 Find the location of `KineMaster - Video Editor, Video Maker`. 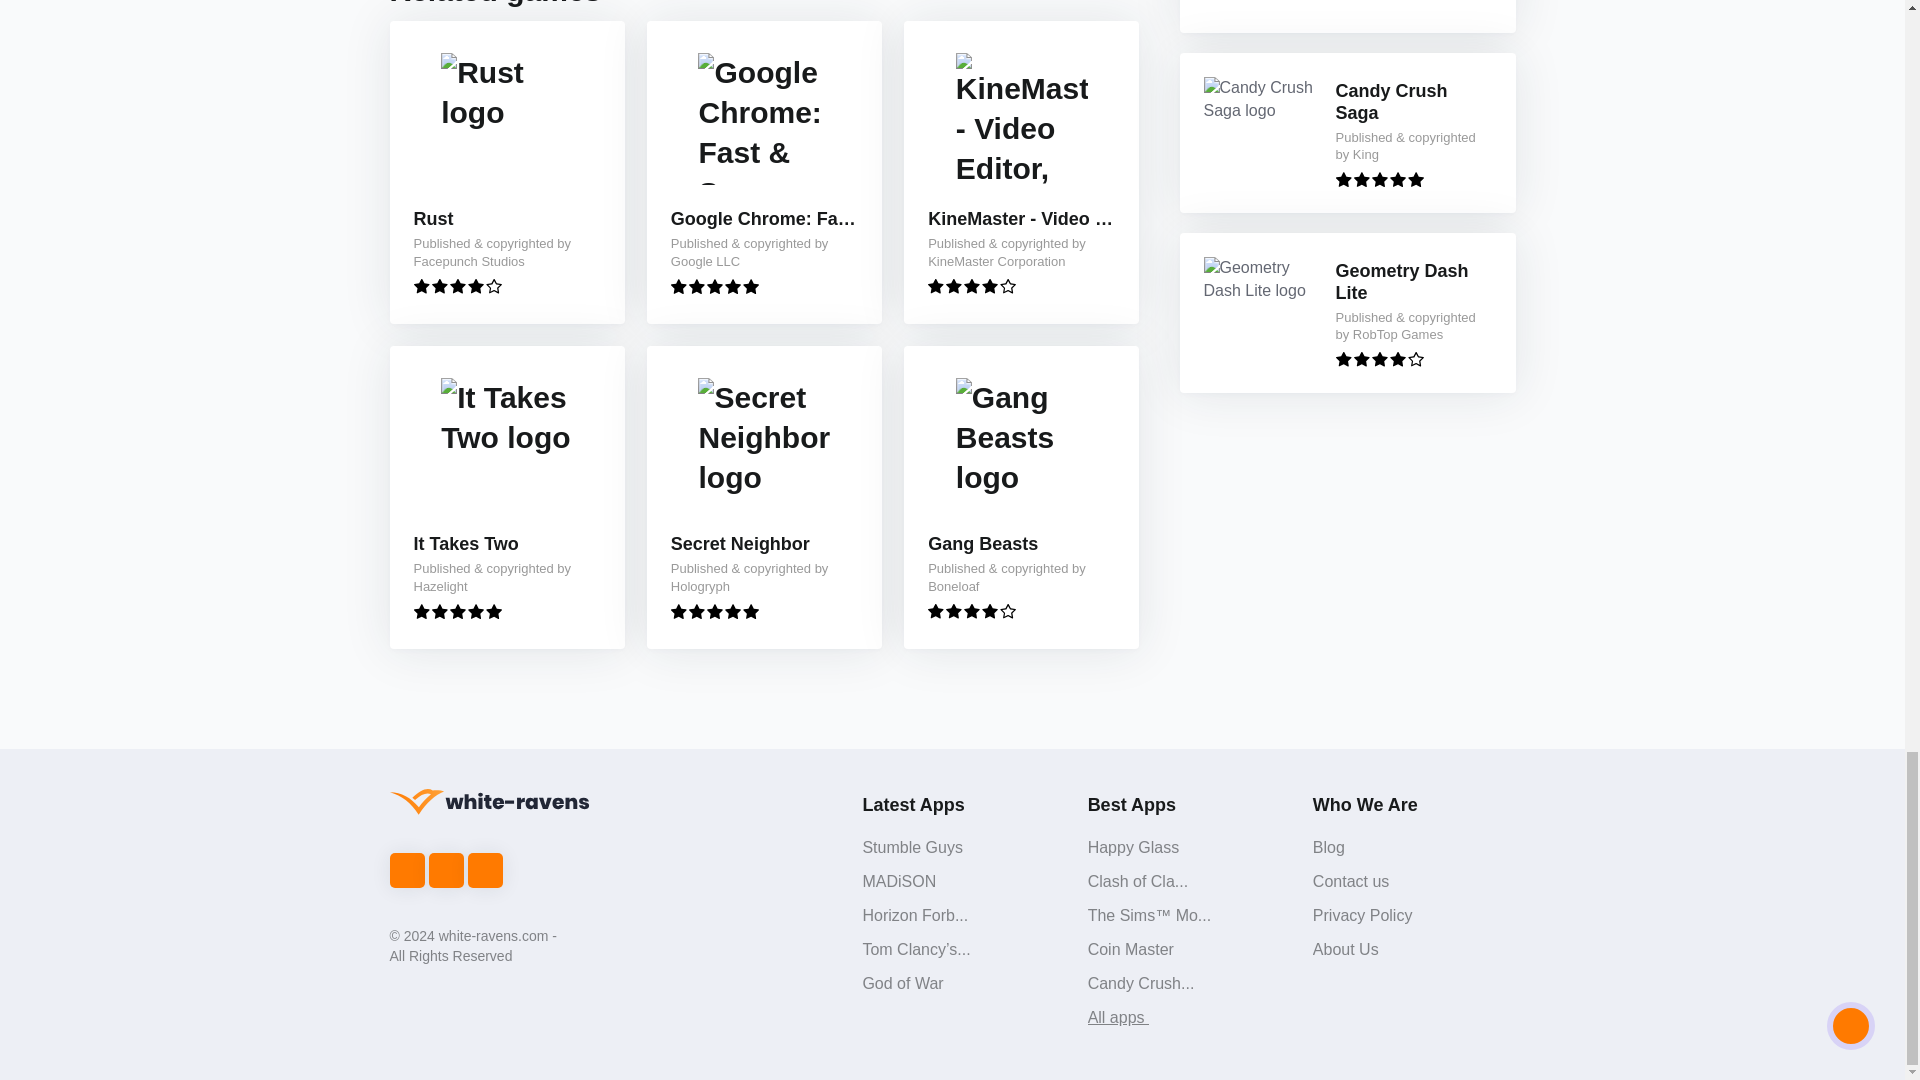

KineMaster - Video Editor, Video Maker is located at coordinates (1021, 220).